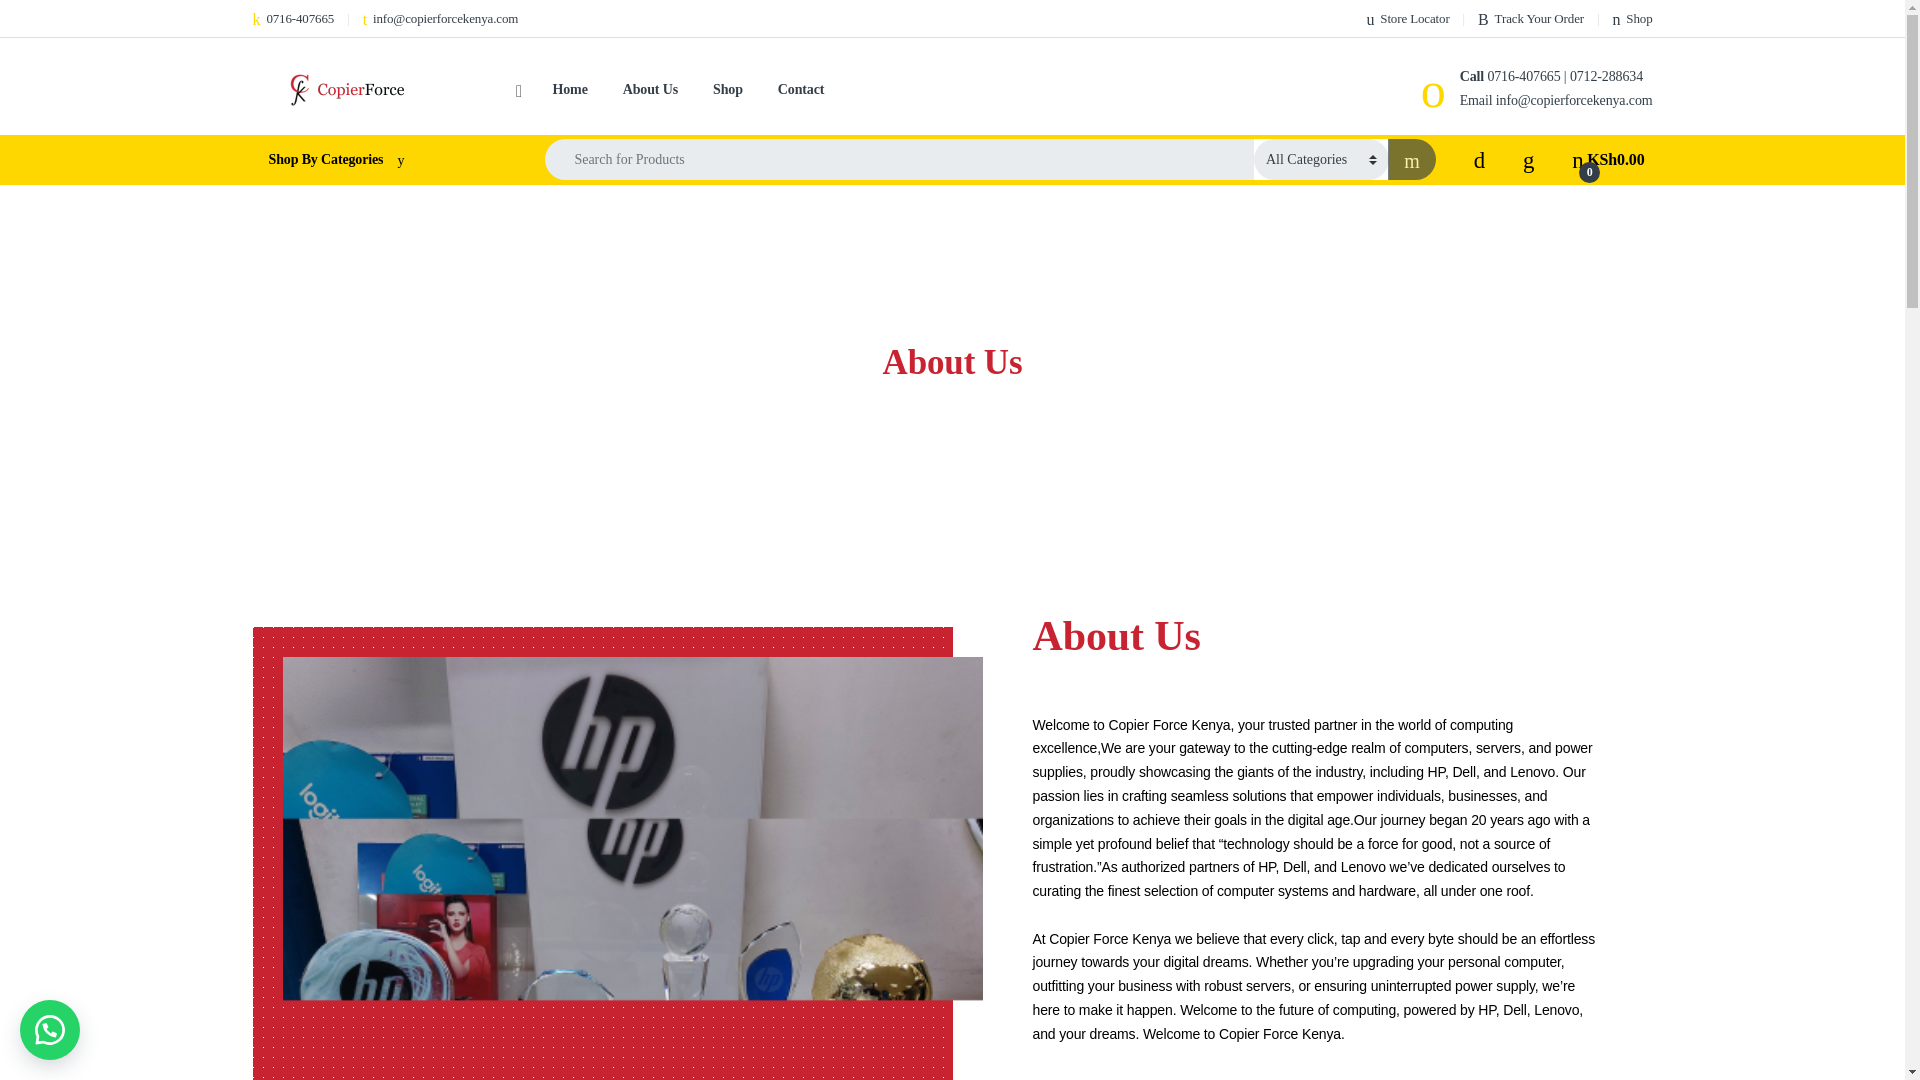 The image size is (1920, 1080). What do you see at coordinates (650, 90) in the screenshot?
I see `Contact` at bounding box center [650, 90].